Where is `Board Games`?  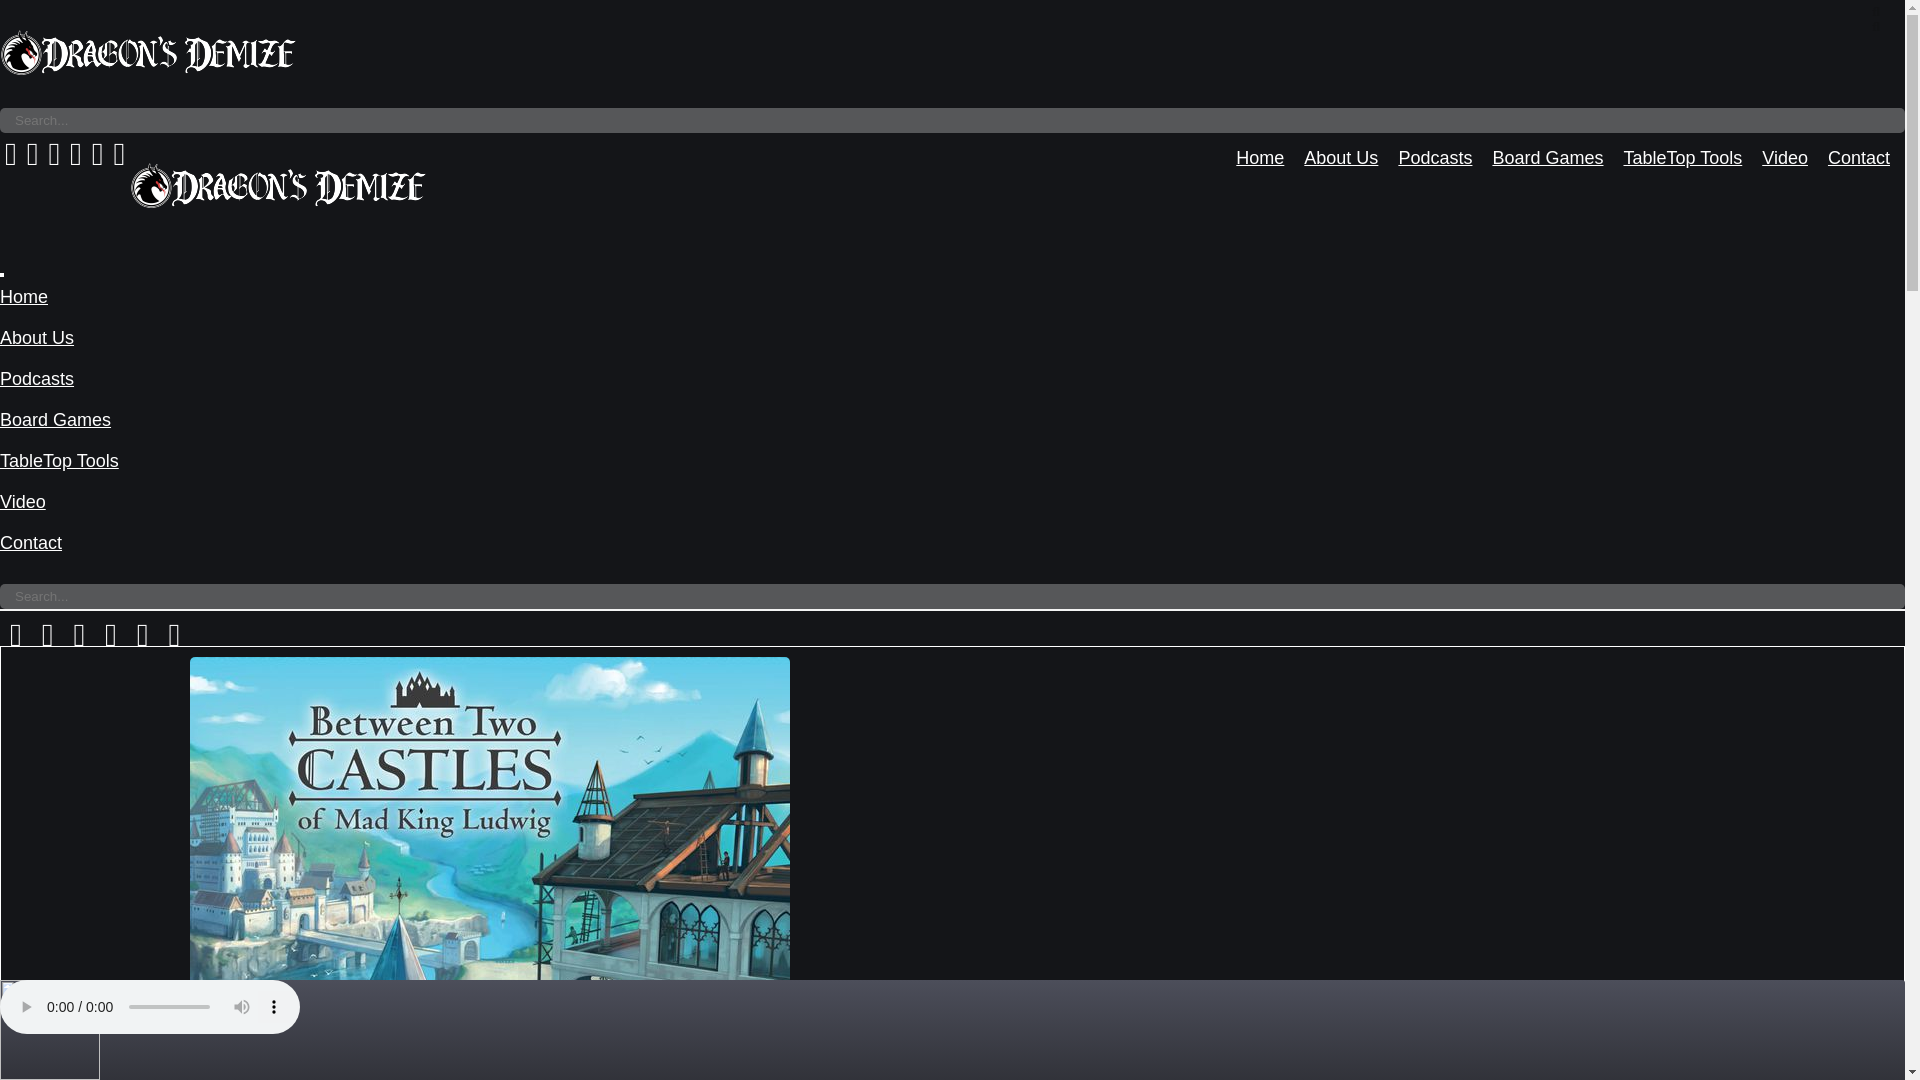 Board Games is located at coordinates (56, 420).